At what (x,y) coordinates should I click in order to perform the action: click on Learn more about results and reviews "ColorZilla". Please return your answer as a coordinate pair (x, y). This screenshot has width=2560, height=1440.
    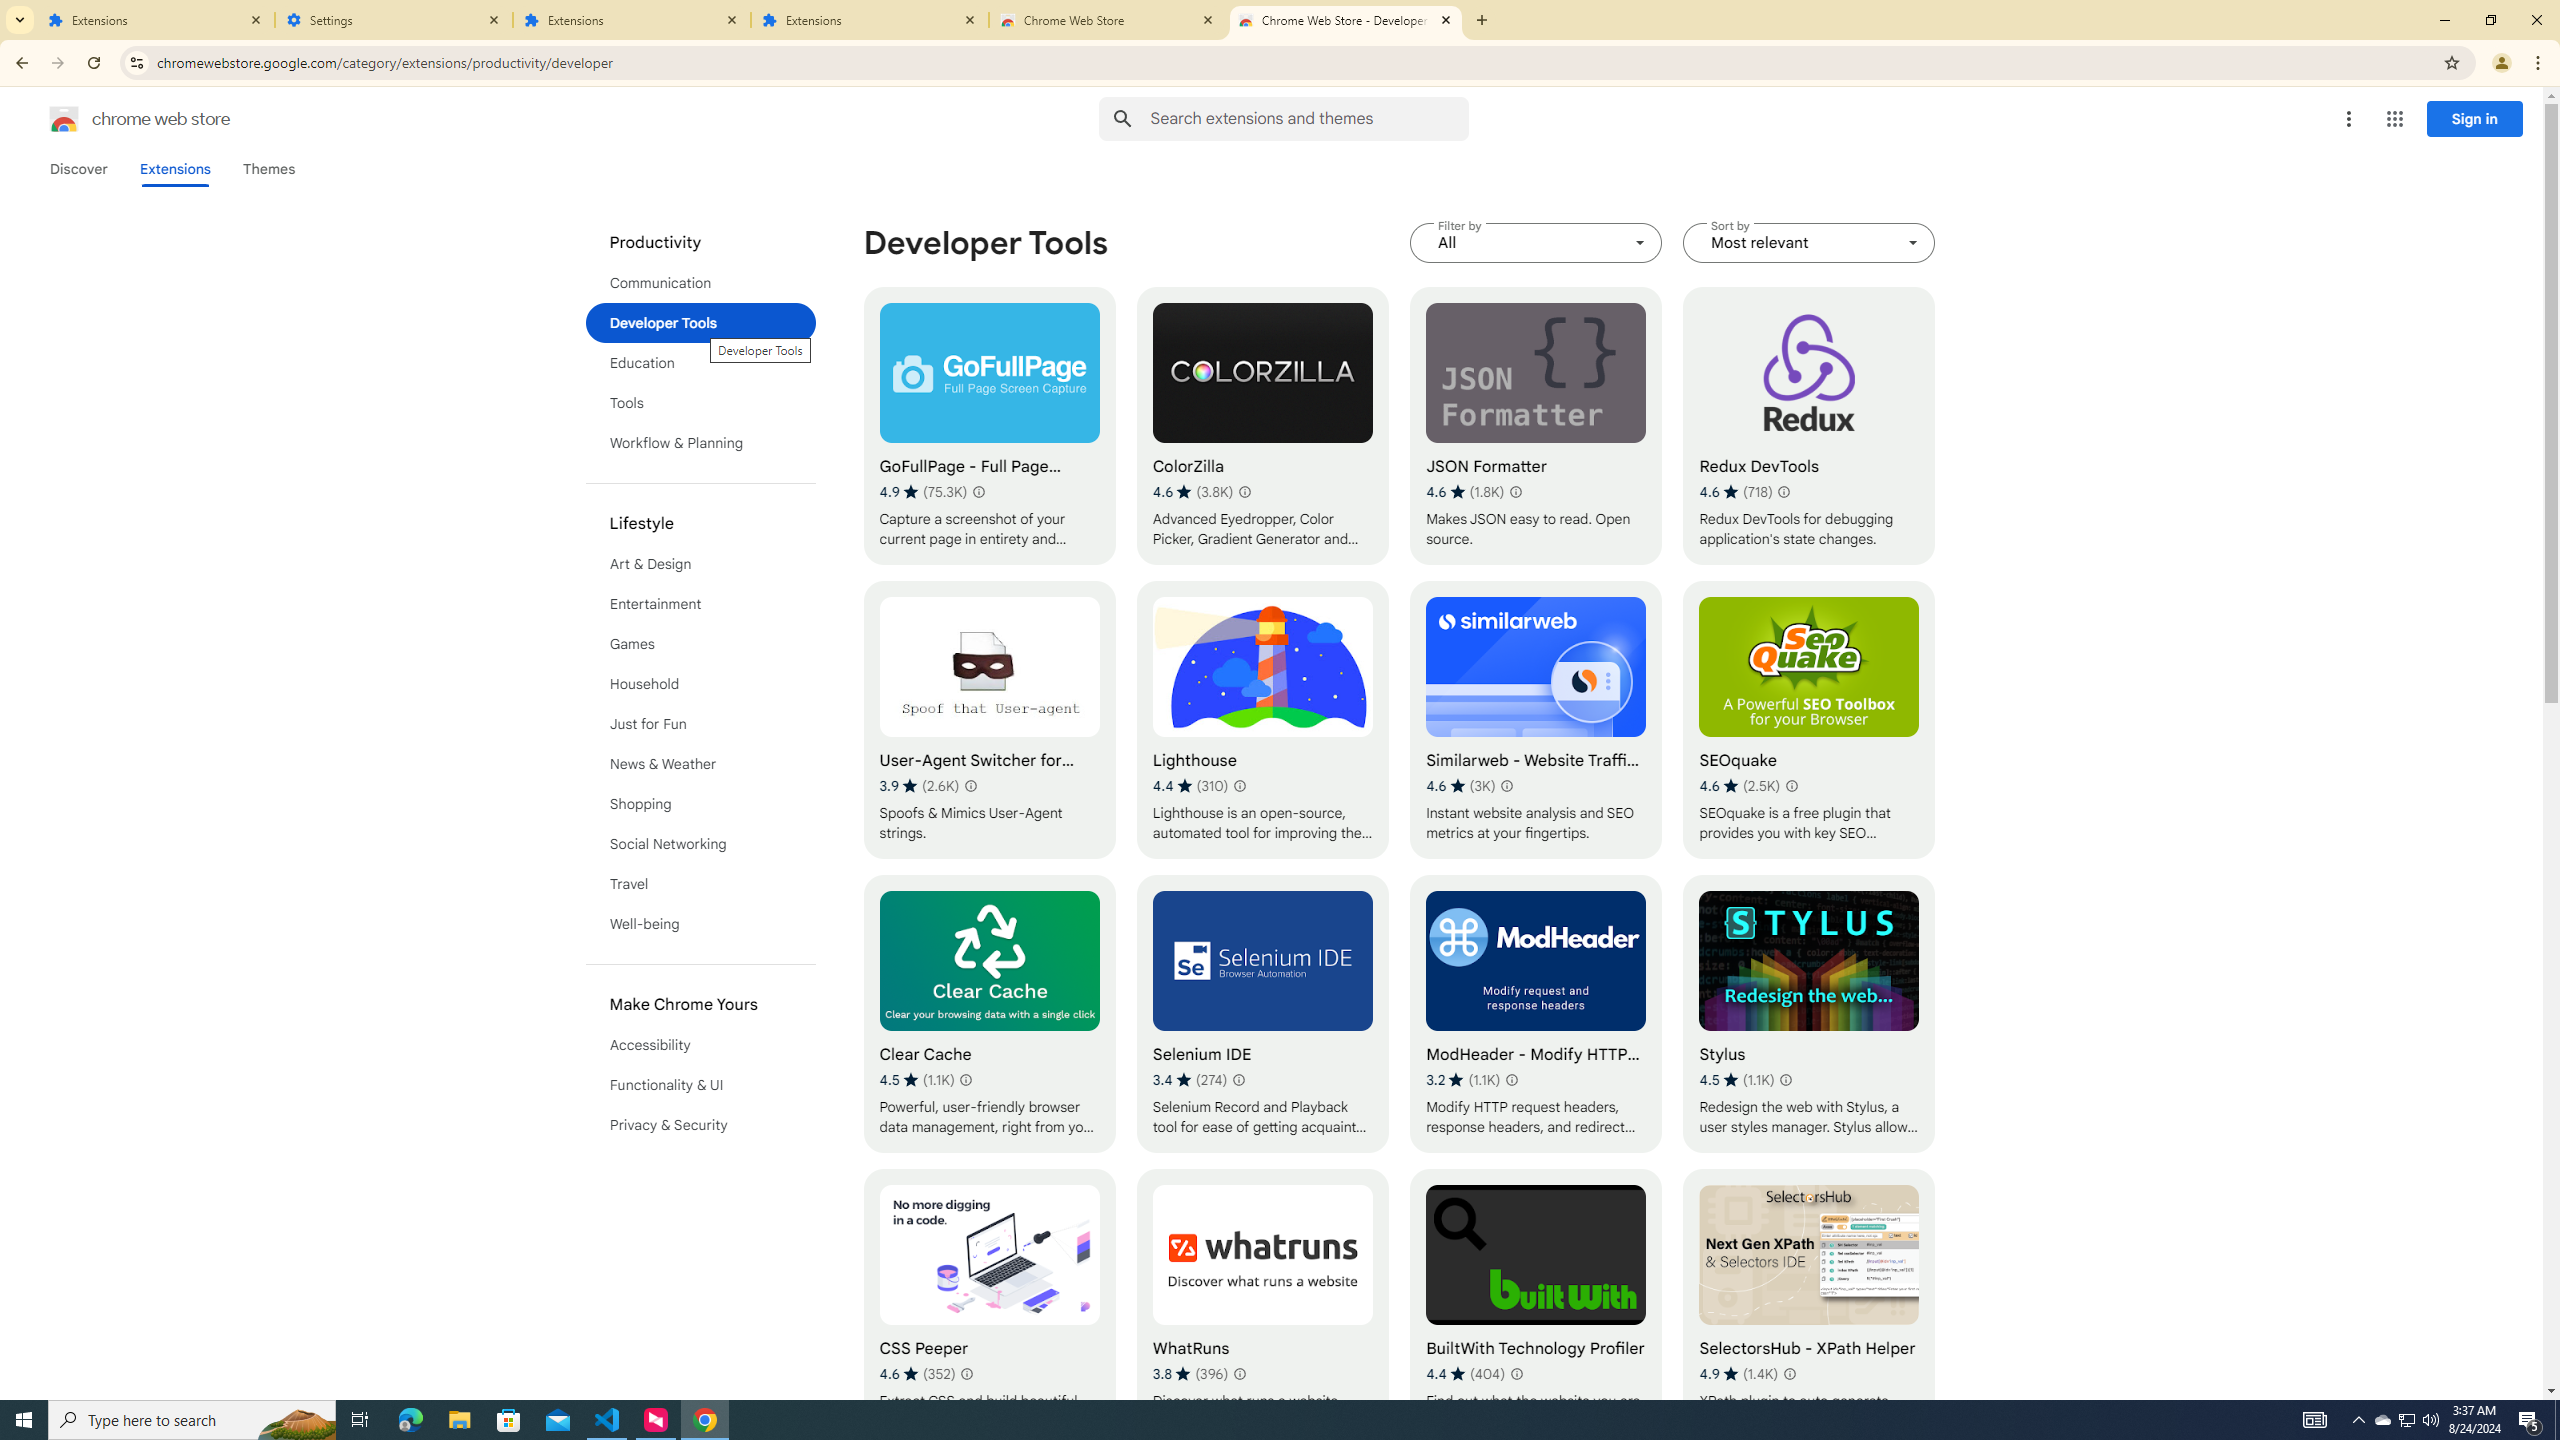
    Looking at the image, I should click on (1245, 491).